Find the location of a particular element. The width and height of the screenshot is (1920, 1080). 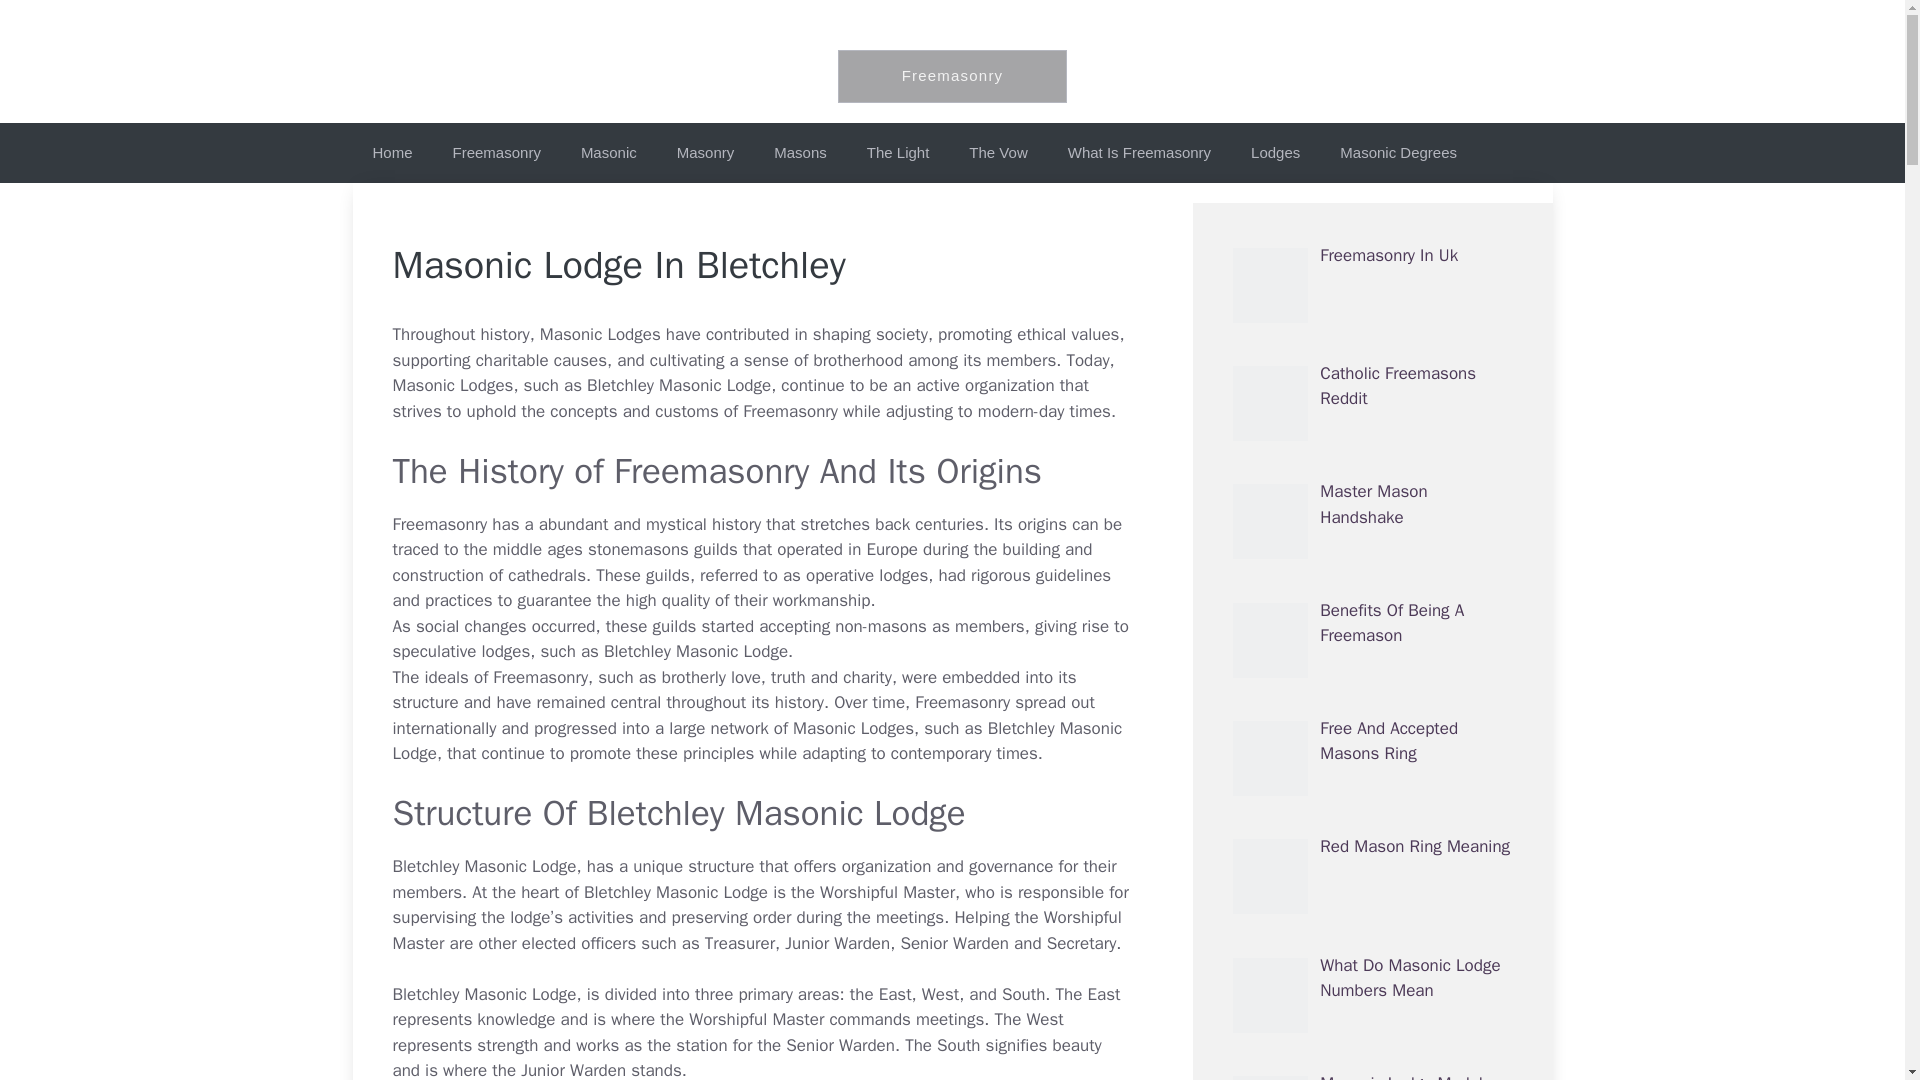

Freemasonry is located at coordinates (496, 152).